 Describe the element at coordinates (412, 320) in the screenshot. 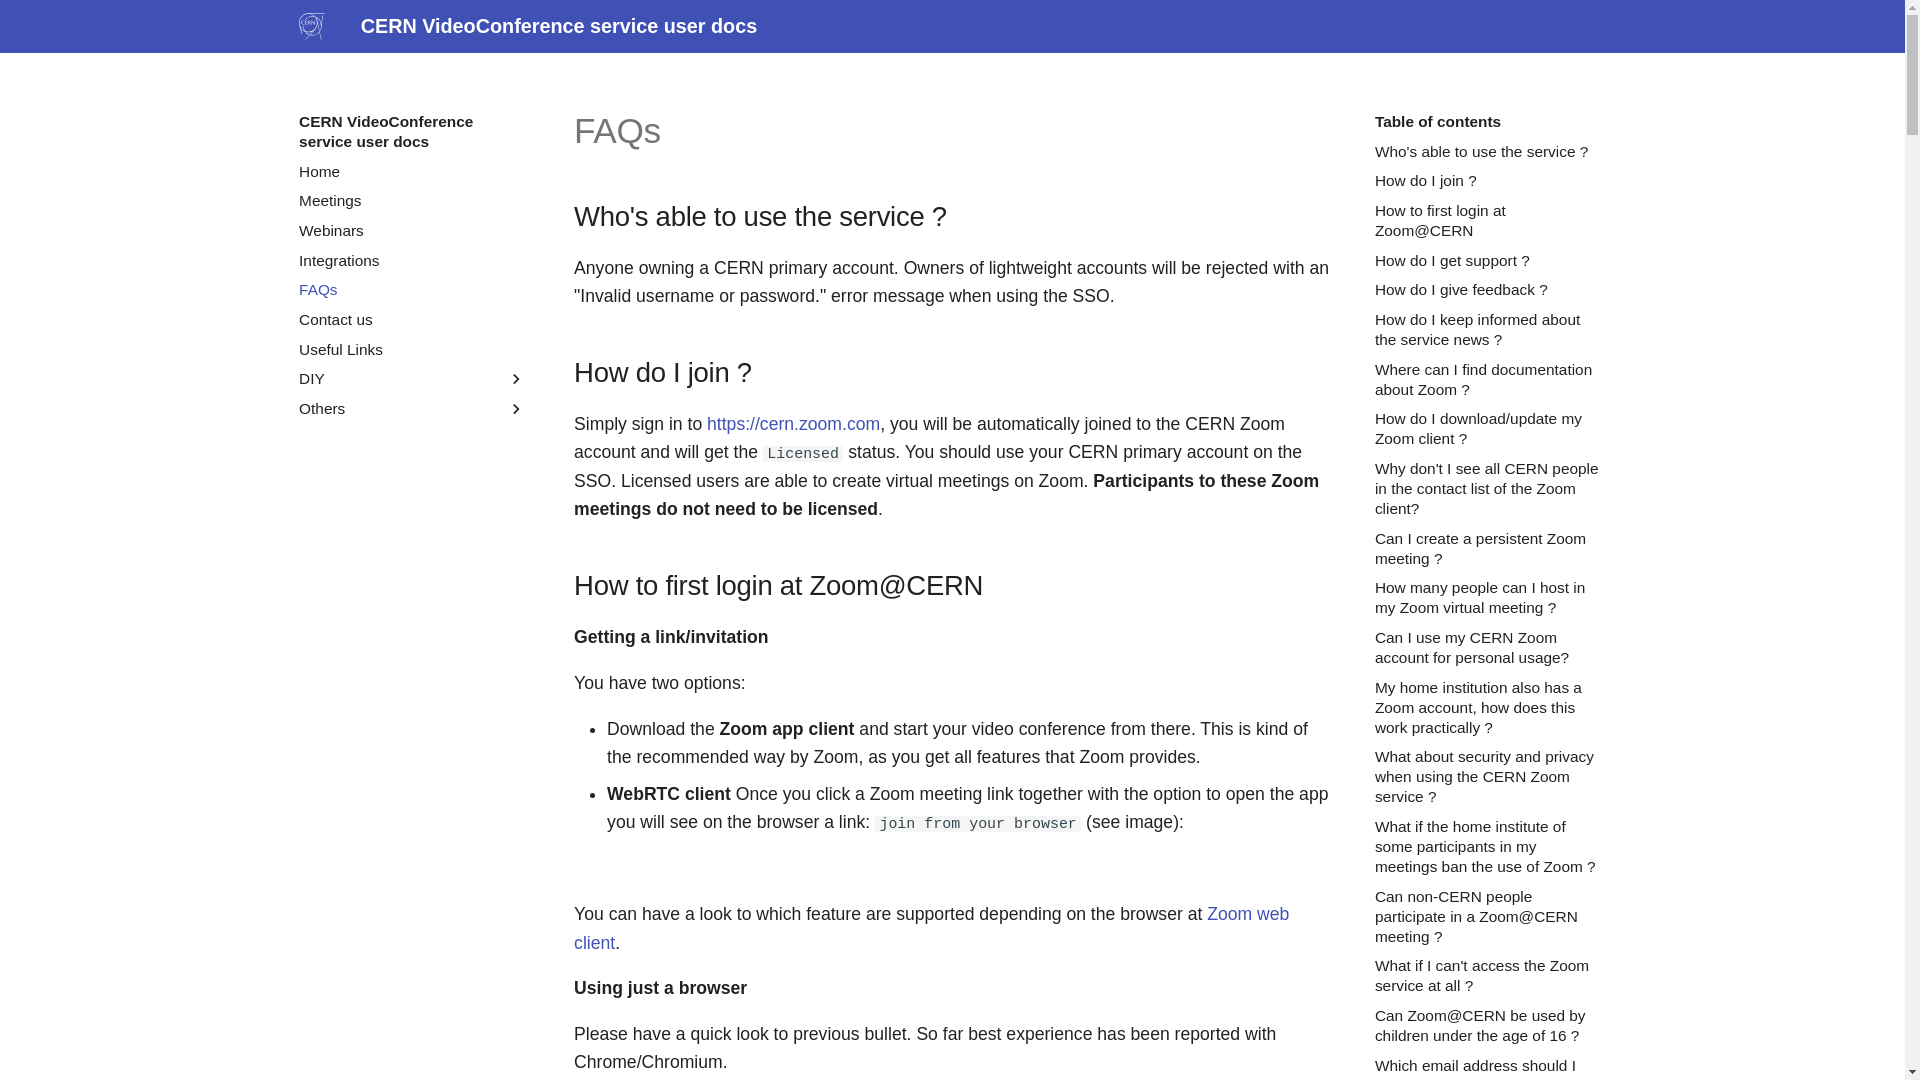

I see `Contact us` at that location.